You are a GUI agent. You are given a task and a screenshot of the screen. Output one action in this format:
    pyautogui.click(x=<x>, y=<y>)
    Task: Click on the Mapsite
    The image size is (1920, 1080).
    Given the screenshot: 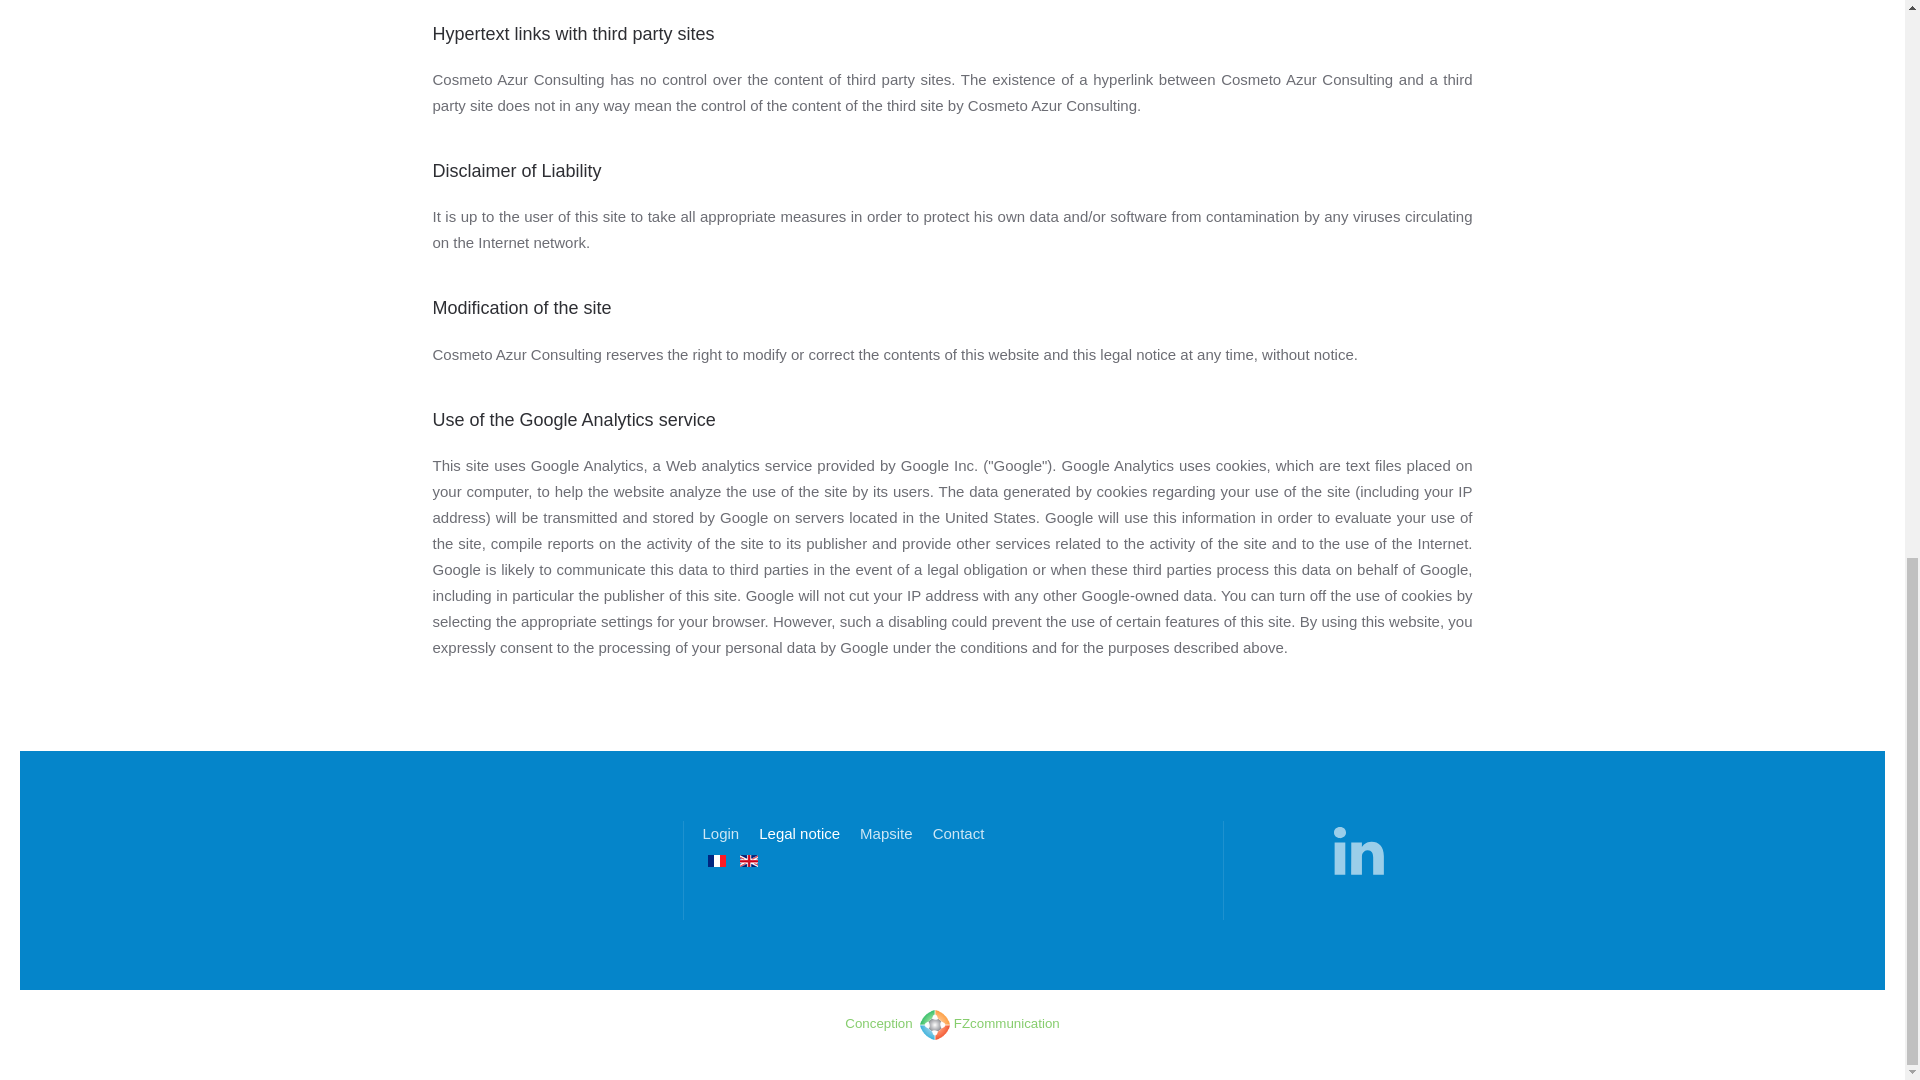 What is the action you would take?
    pyautogui.click(x=886, y=833)
    